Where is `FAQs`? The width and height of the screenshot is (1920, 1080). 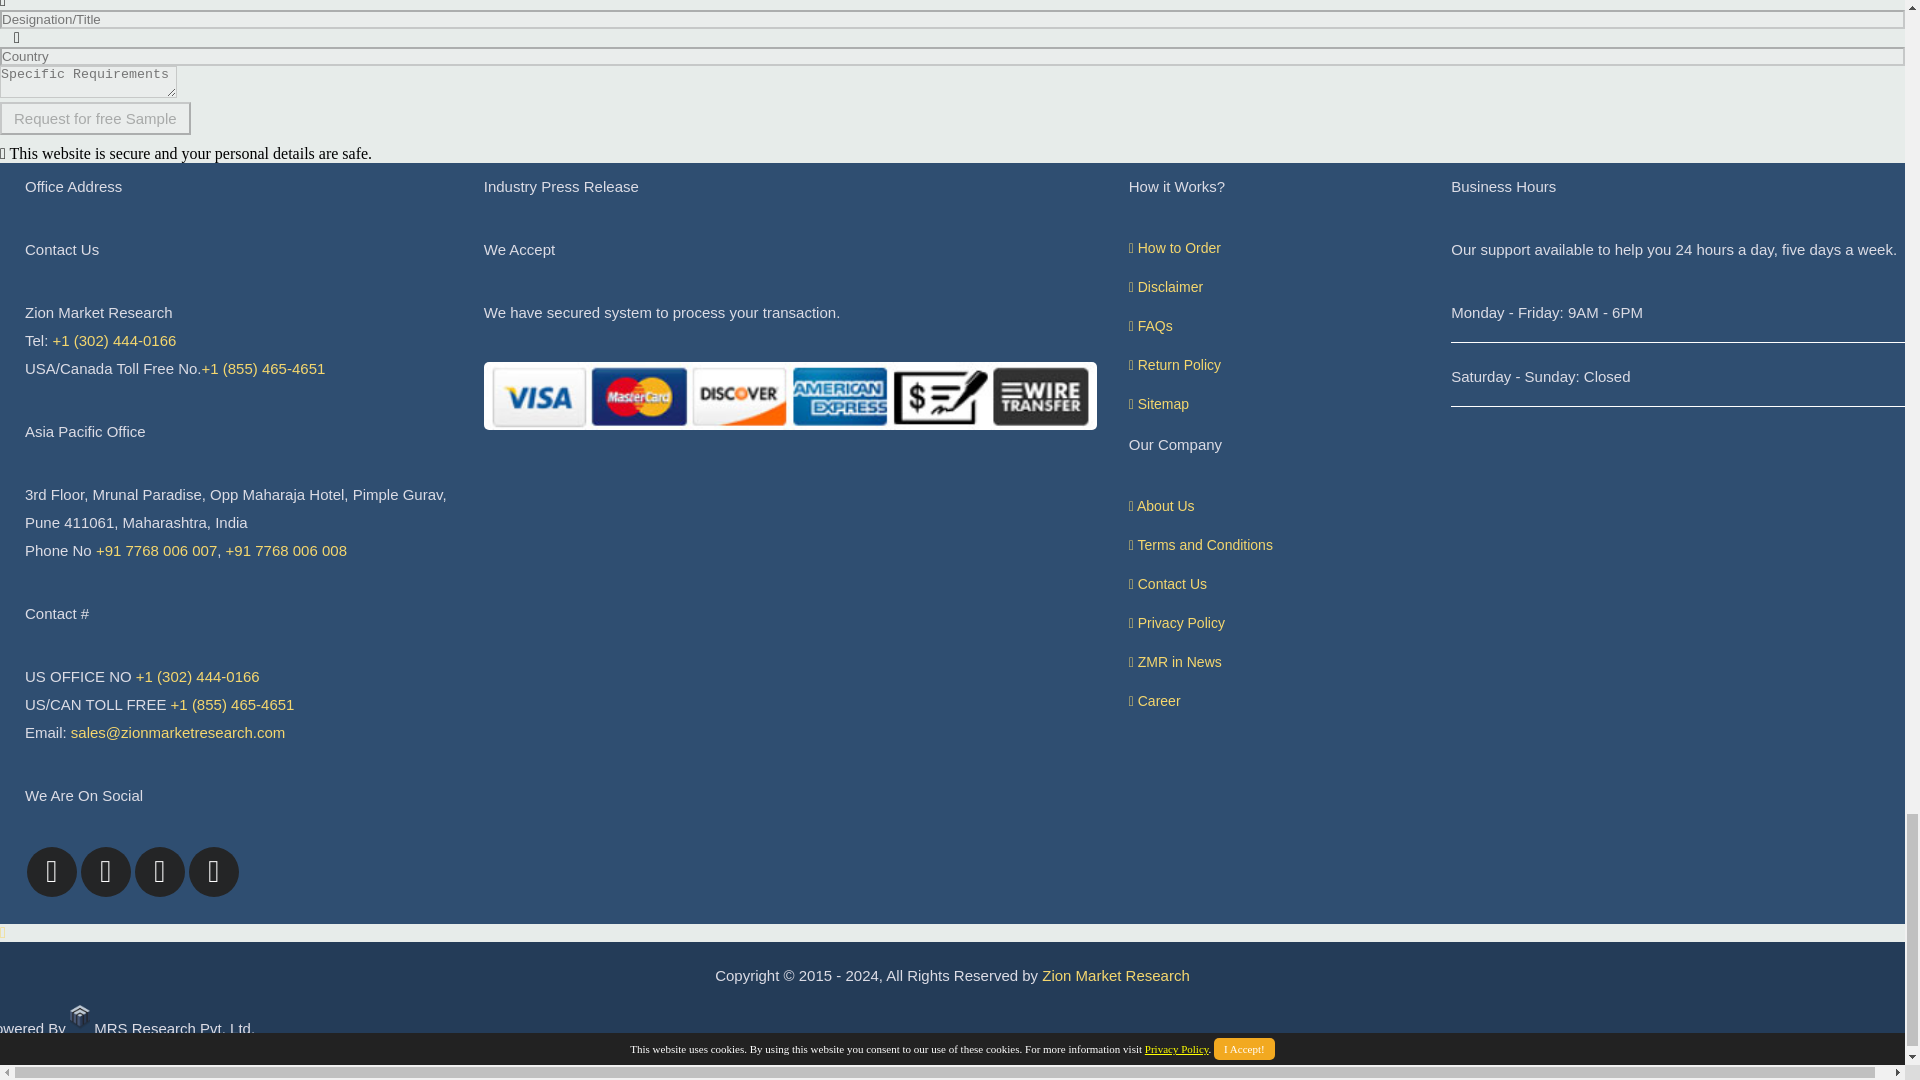 FAQs is located at coordinates (1150, 325).